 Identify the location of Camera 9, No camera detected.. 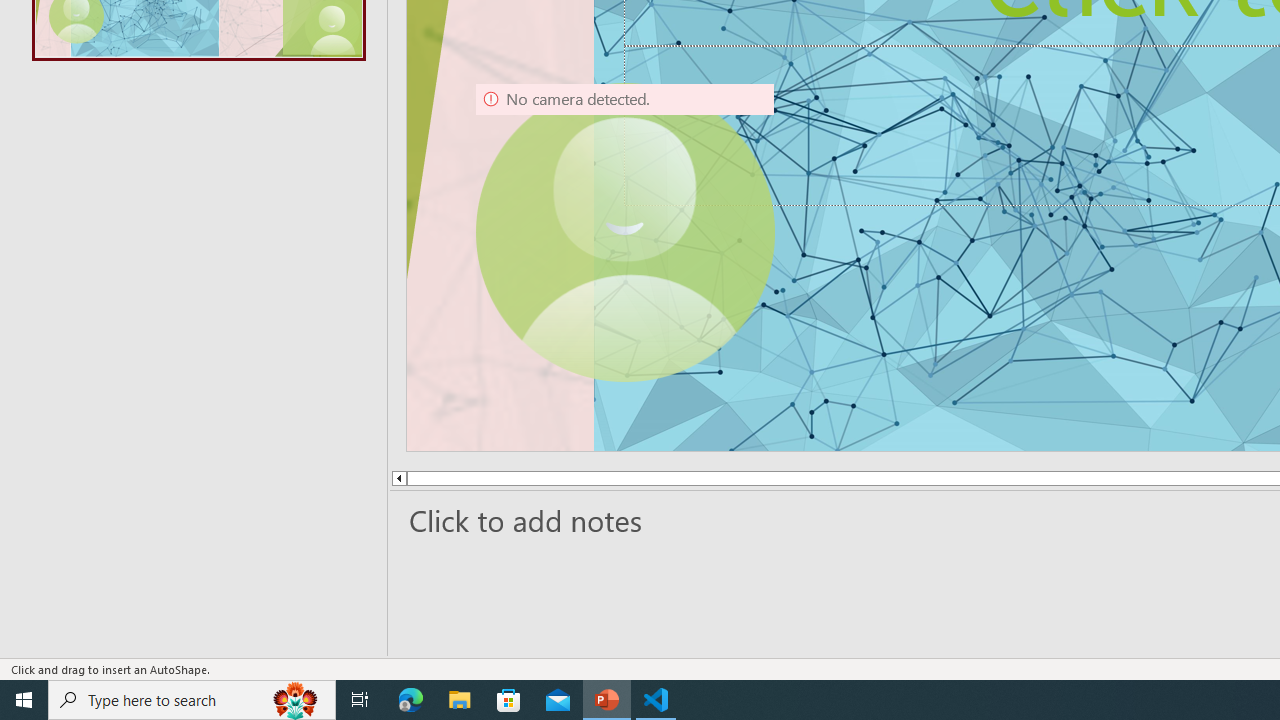
(624, 232).